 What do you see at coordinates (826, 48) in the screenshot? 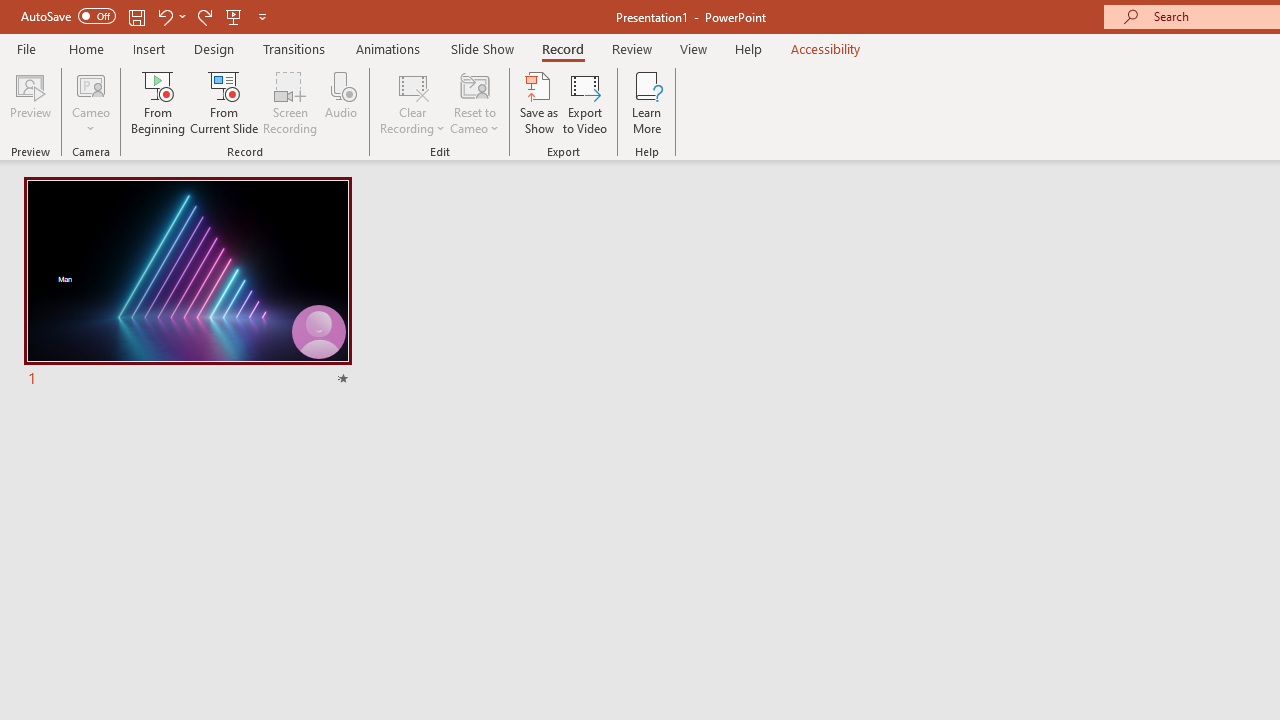
I see `Accessibility` at bounding box center [826, 48].